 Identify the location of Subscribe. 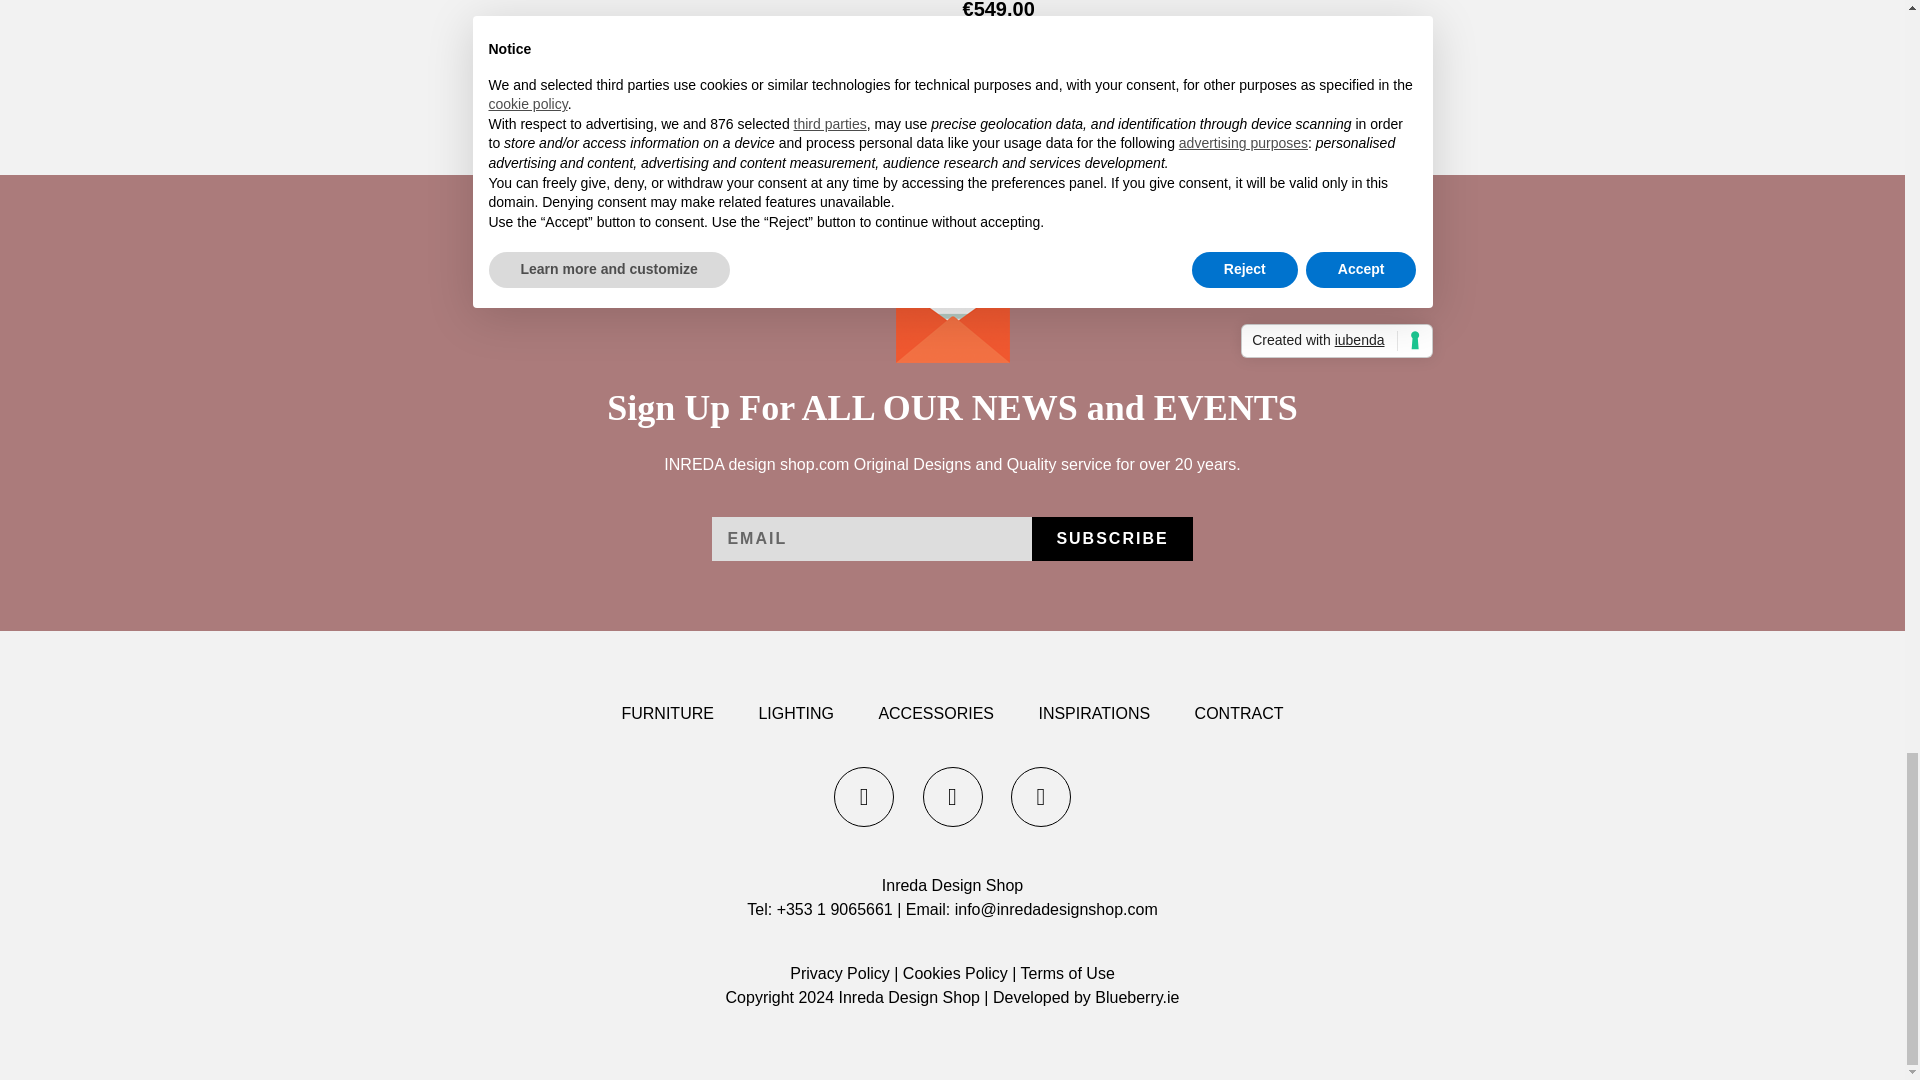
(1112, 538).